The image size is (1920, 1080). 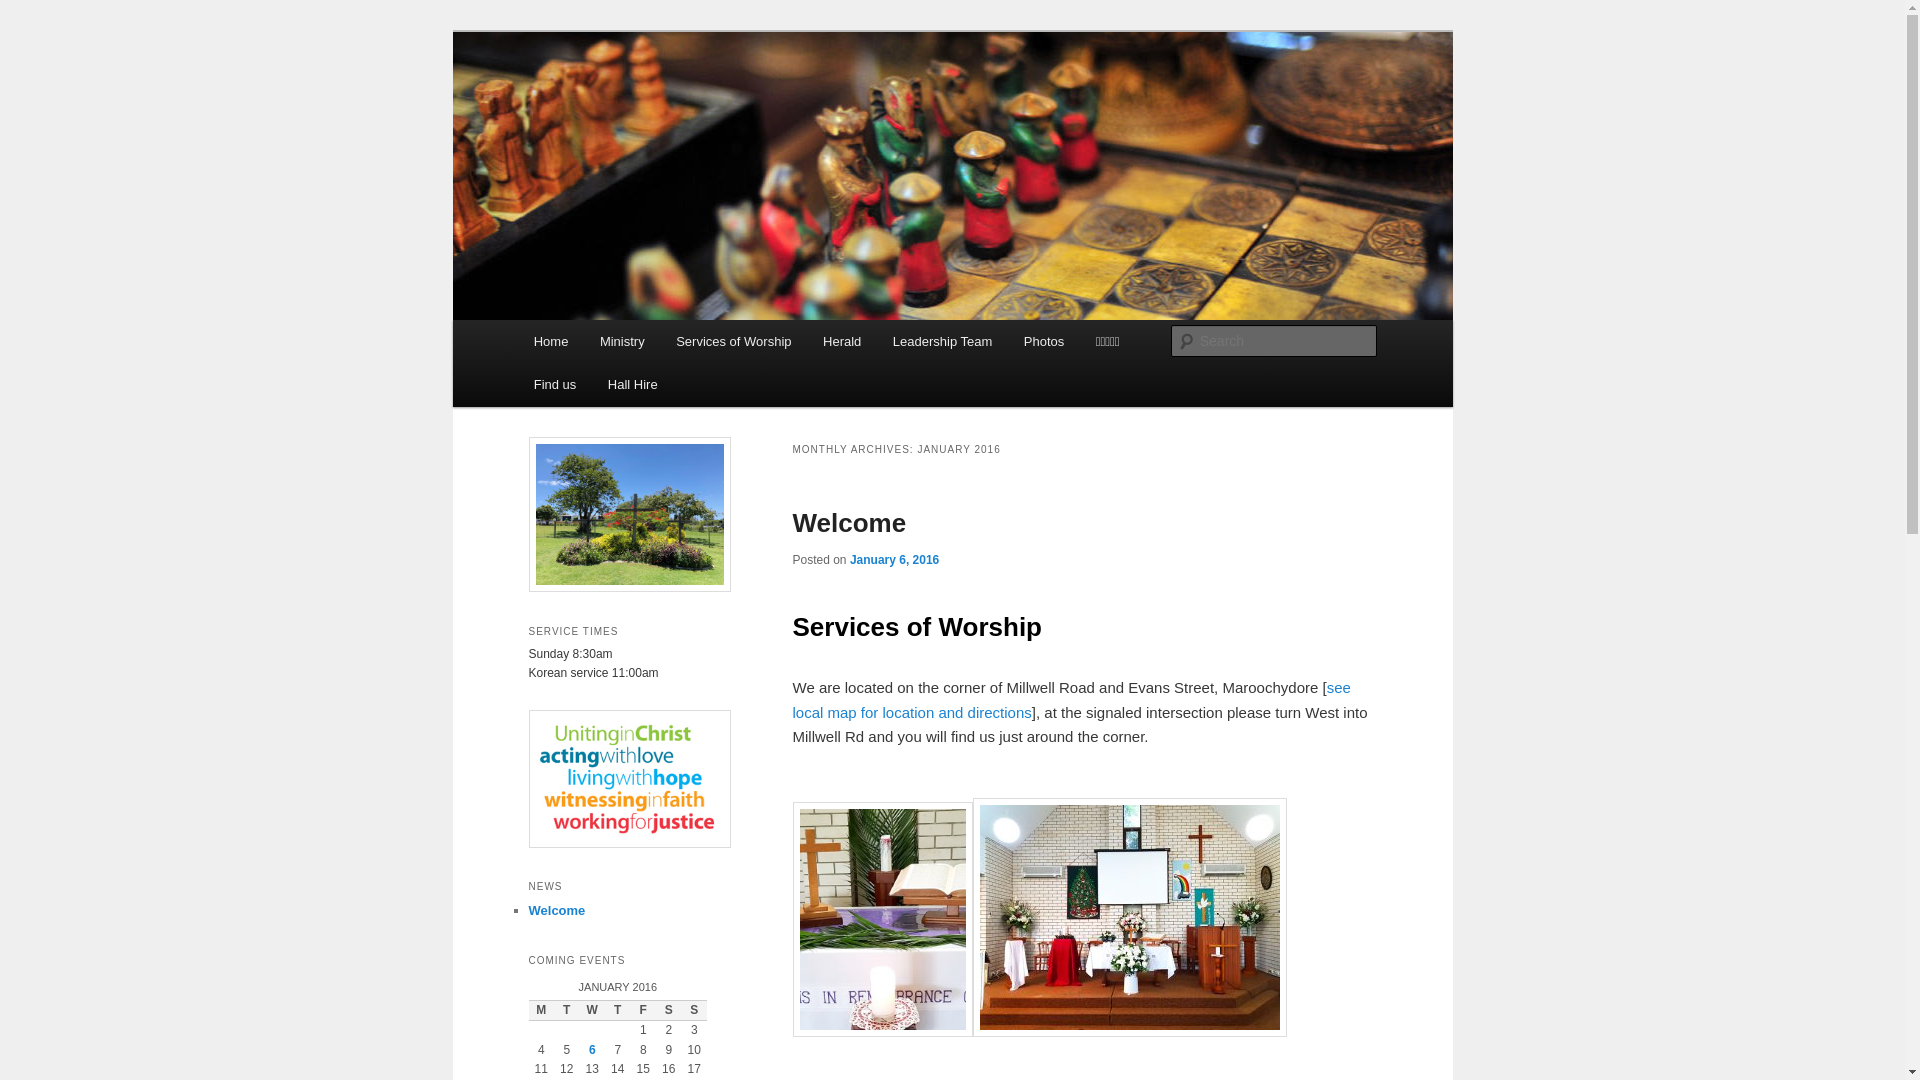 What do you see at coordinates (1044, 342) in the screenshot?
I see `Photos` at bounding box center [1044, 342].